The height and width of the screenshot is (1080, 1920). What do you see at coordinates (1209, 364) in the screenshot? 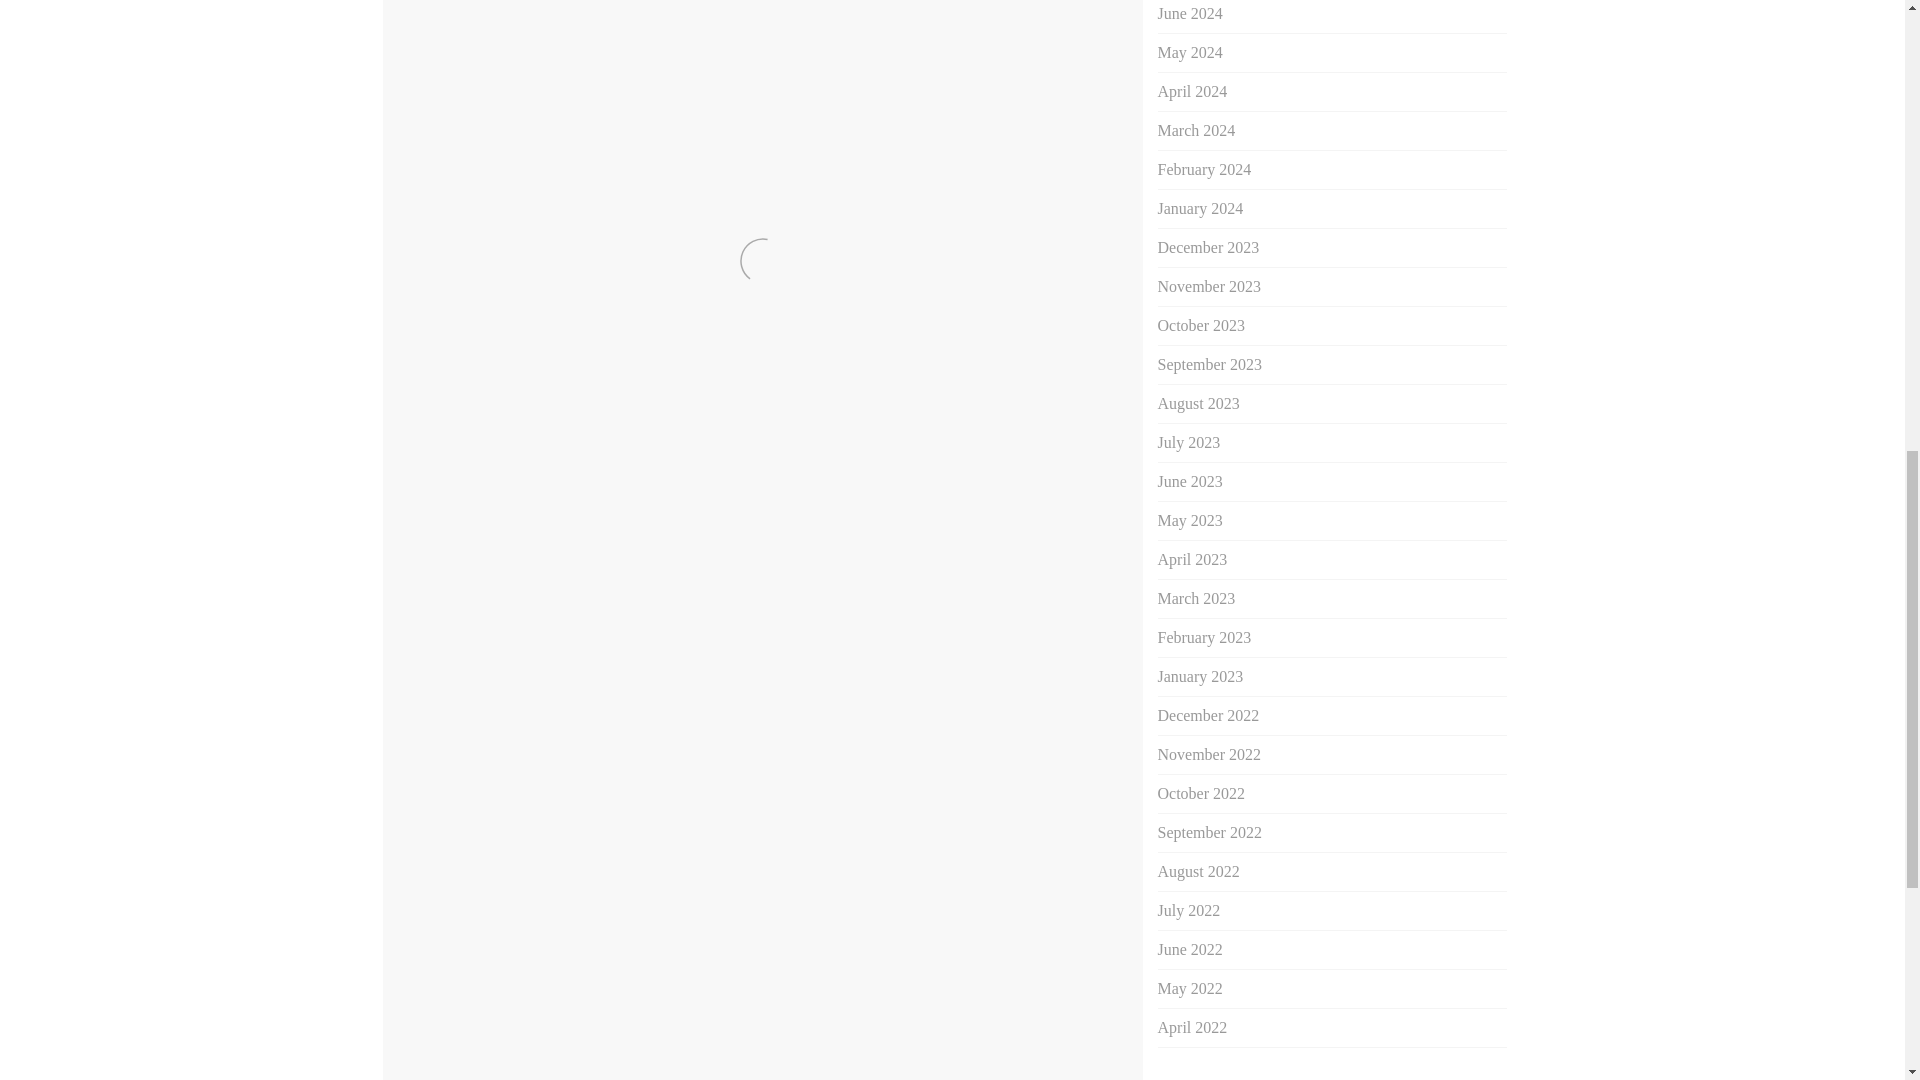
I see `September 2023` at bounding box center [1209, 364].